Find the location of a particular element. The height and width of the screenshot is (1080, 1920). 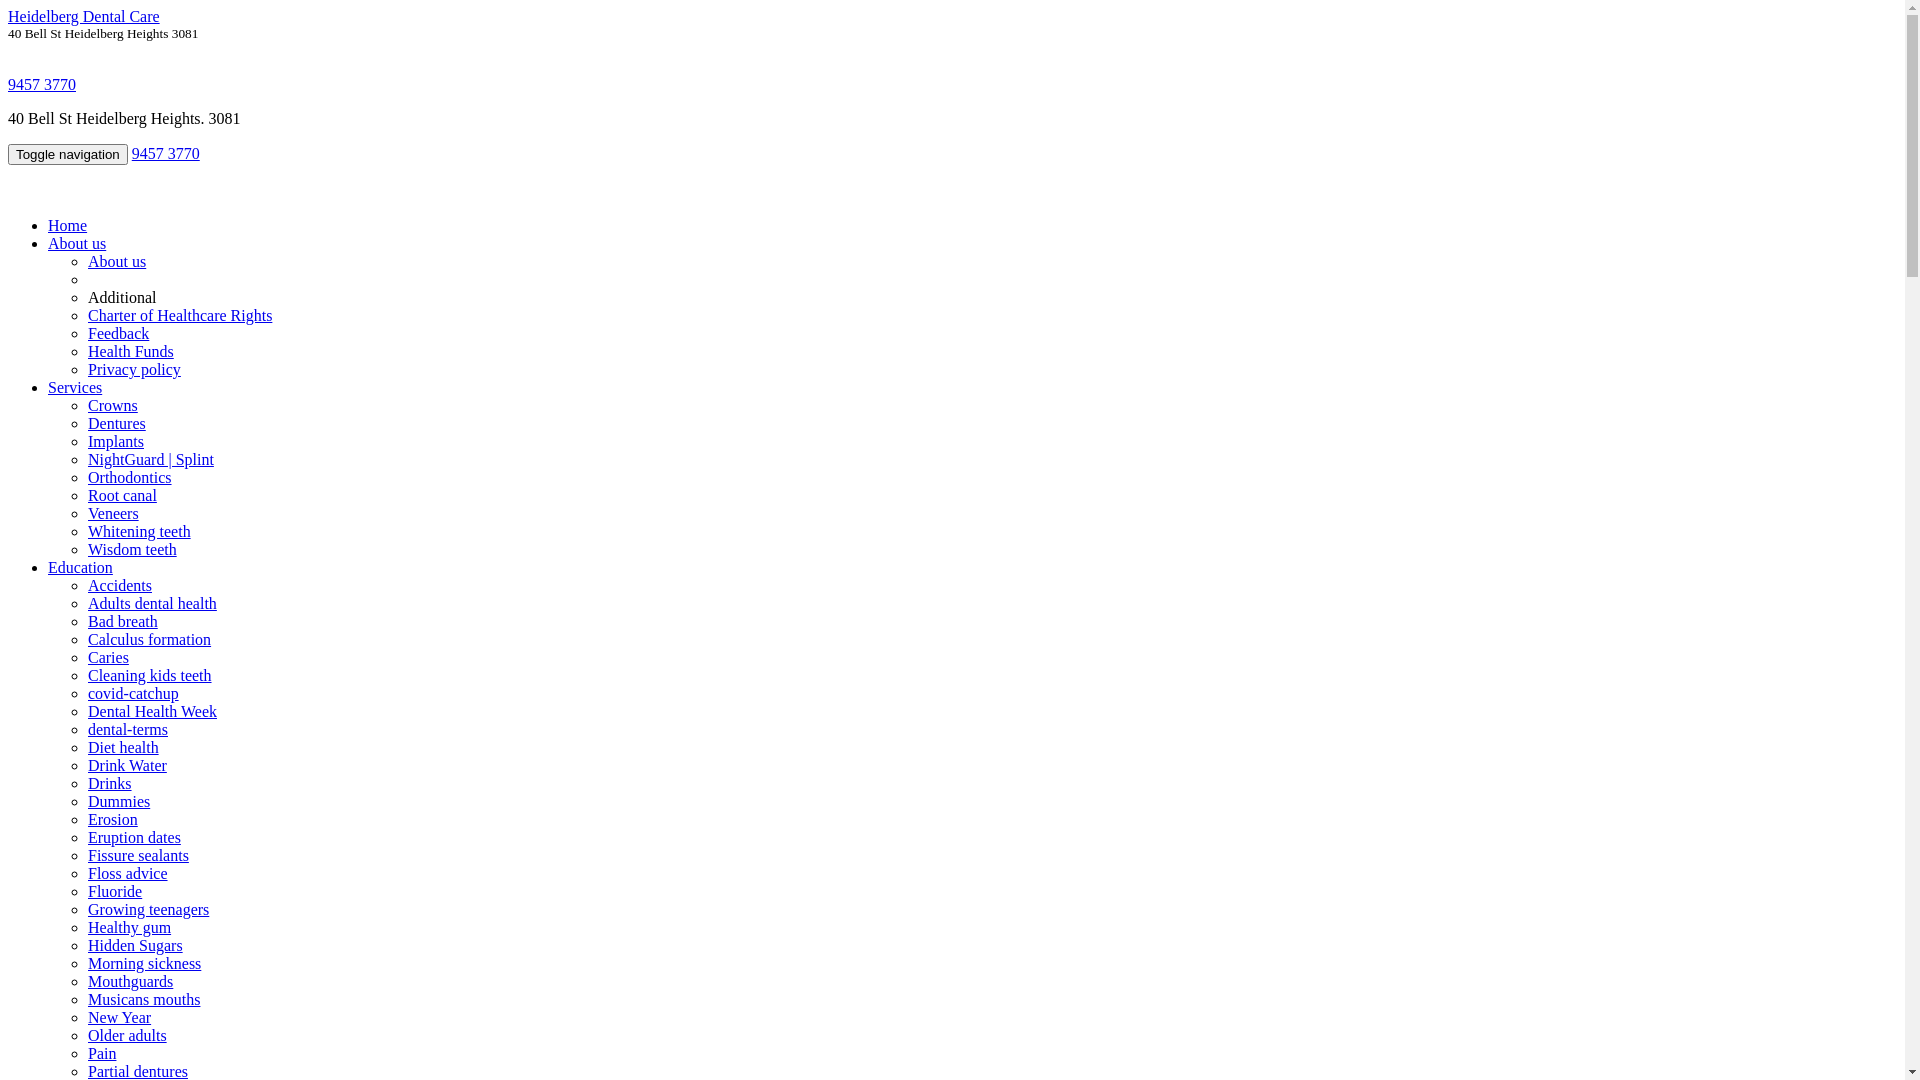

Orthodontics is located at coordinates (130, 478).